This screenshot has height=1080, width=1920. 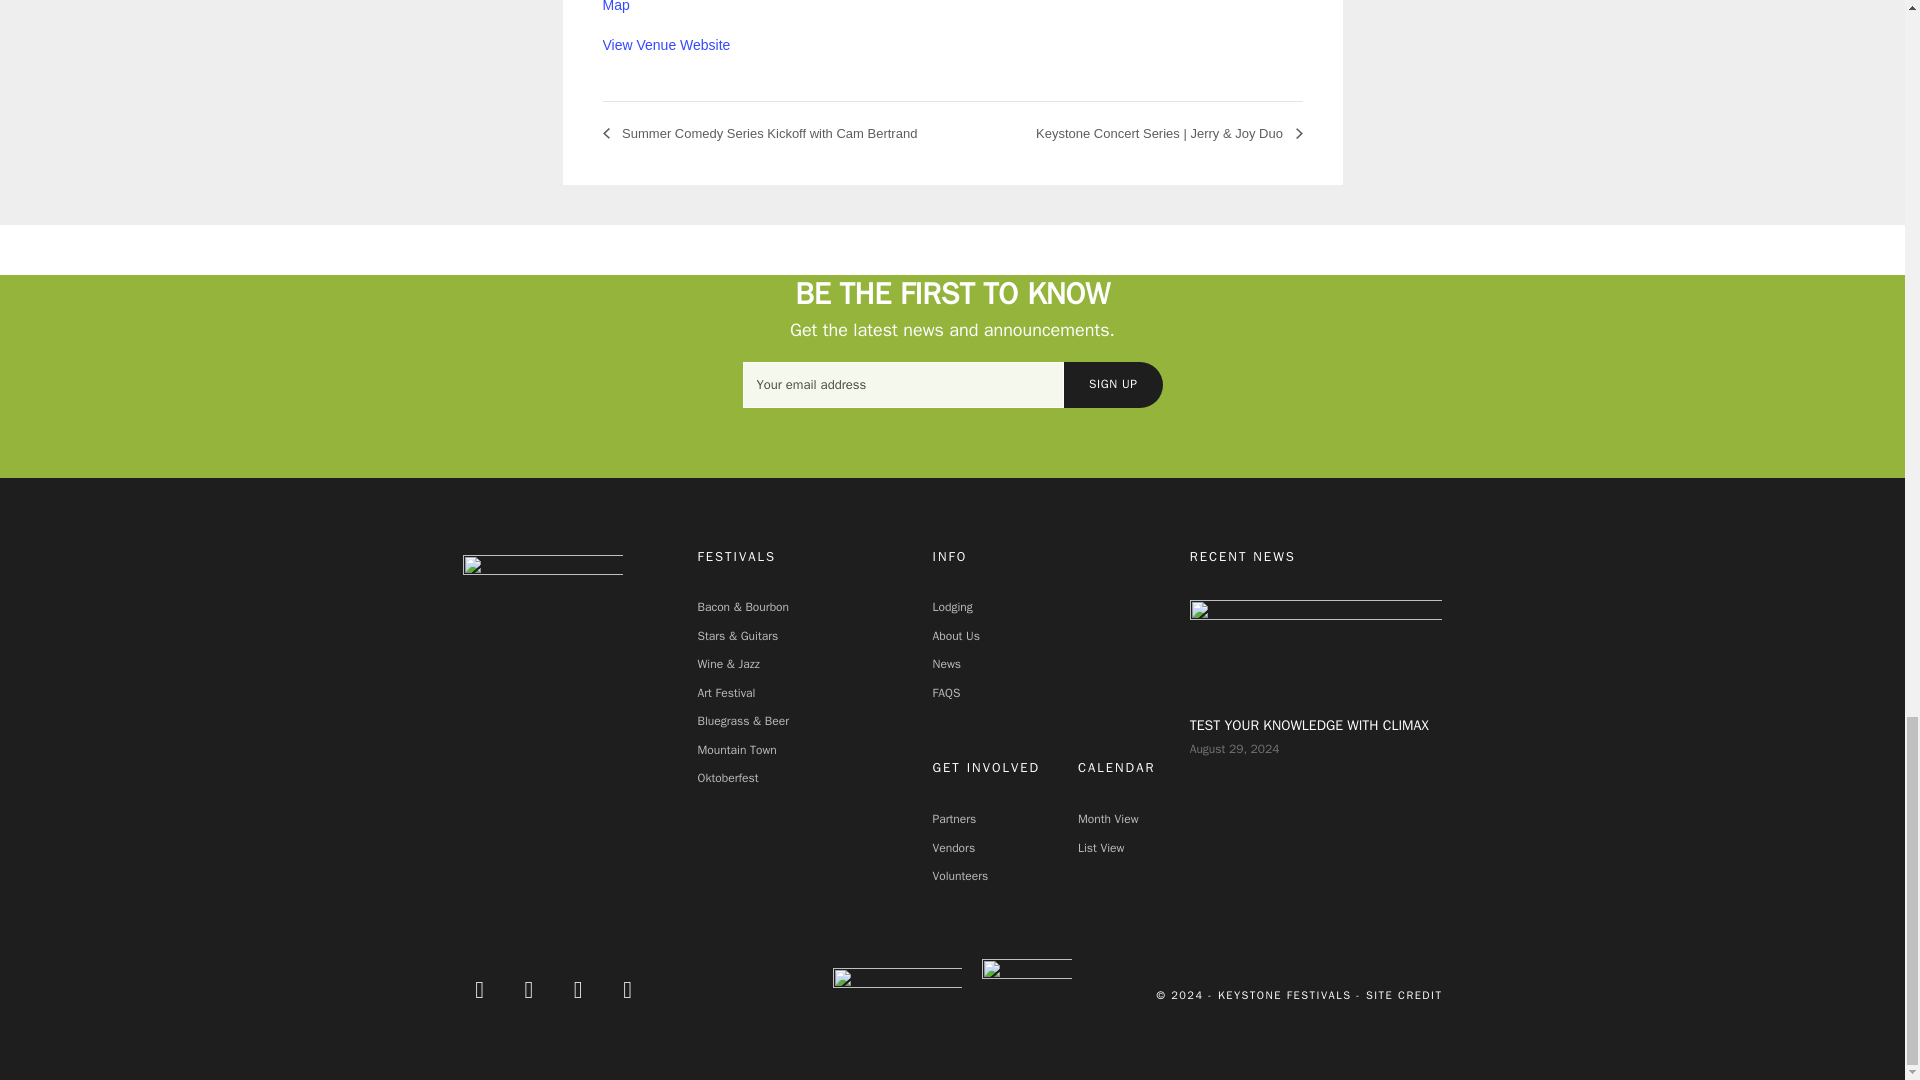 I want to click on Youtube, so click(x=626, y=989).